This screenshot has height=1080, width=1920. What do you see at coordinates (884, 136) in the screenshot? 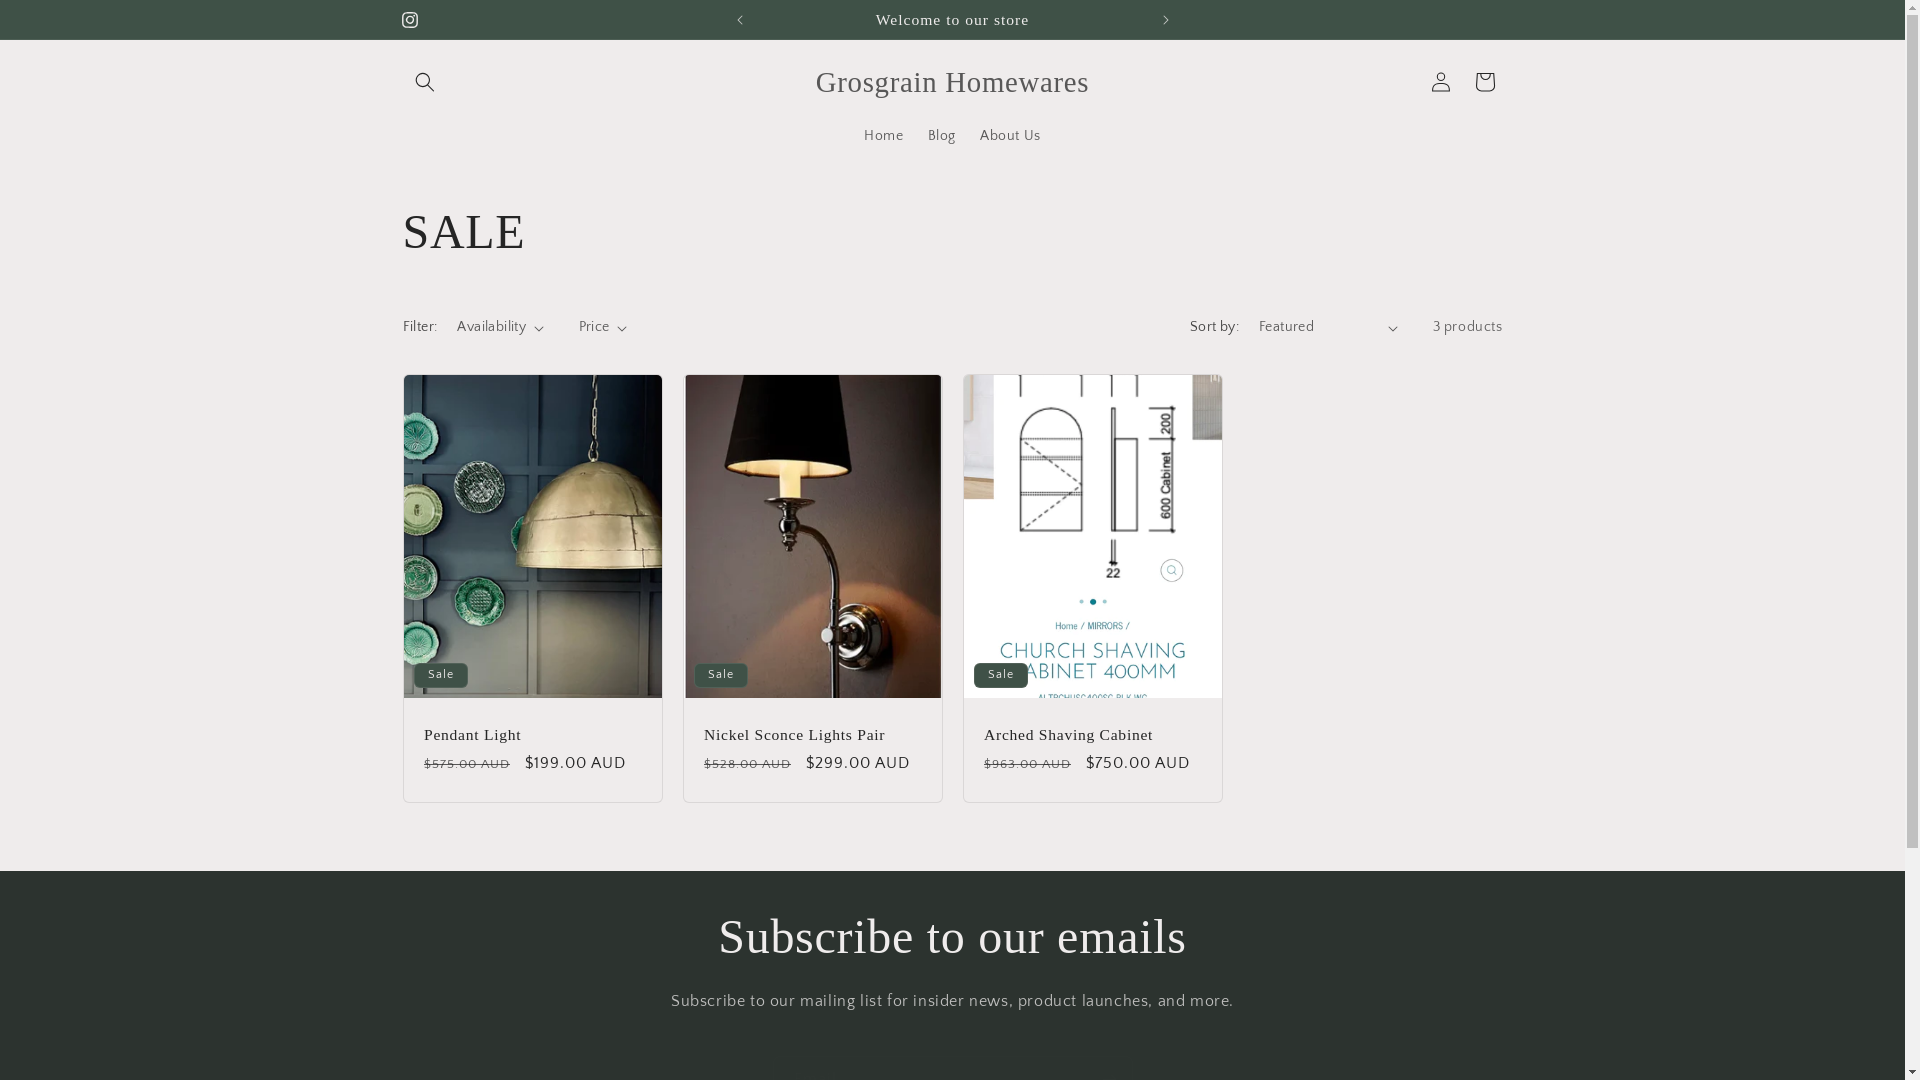
I see `Home` at bounding box center [884, 136].